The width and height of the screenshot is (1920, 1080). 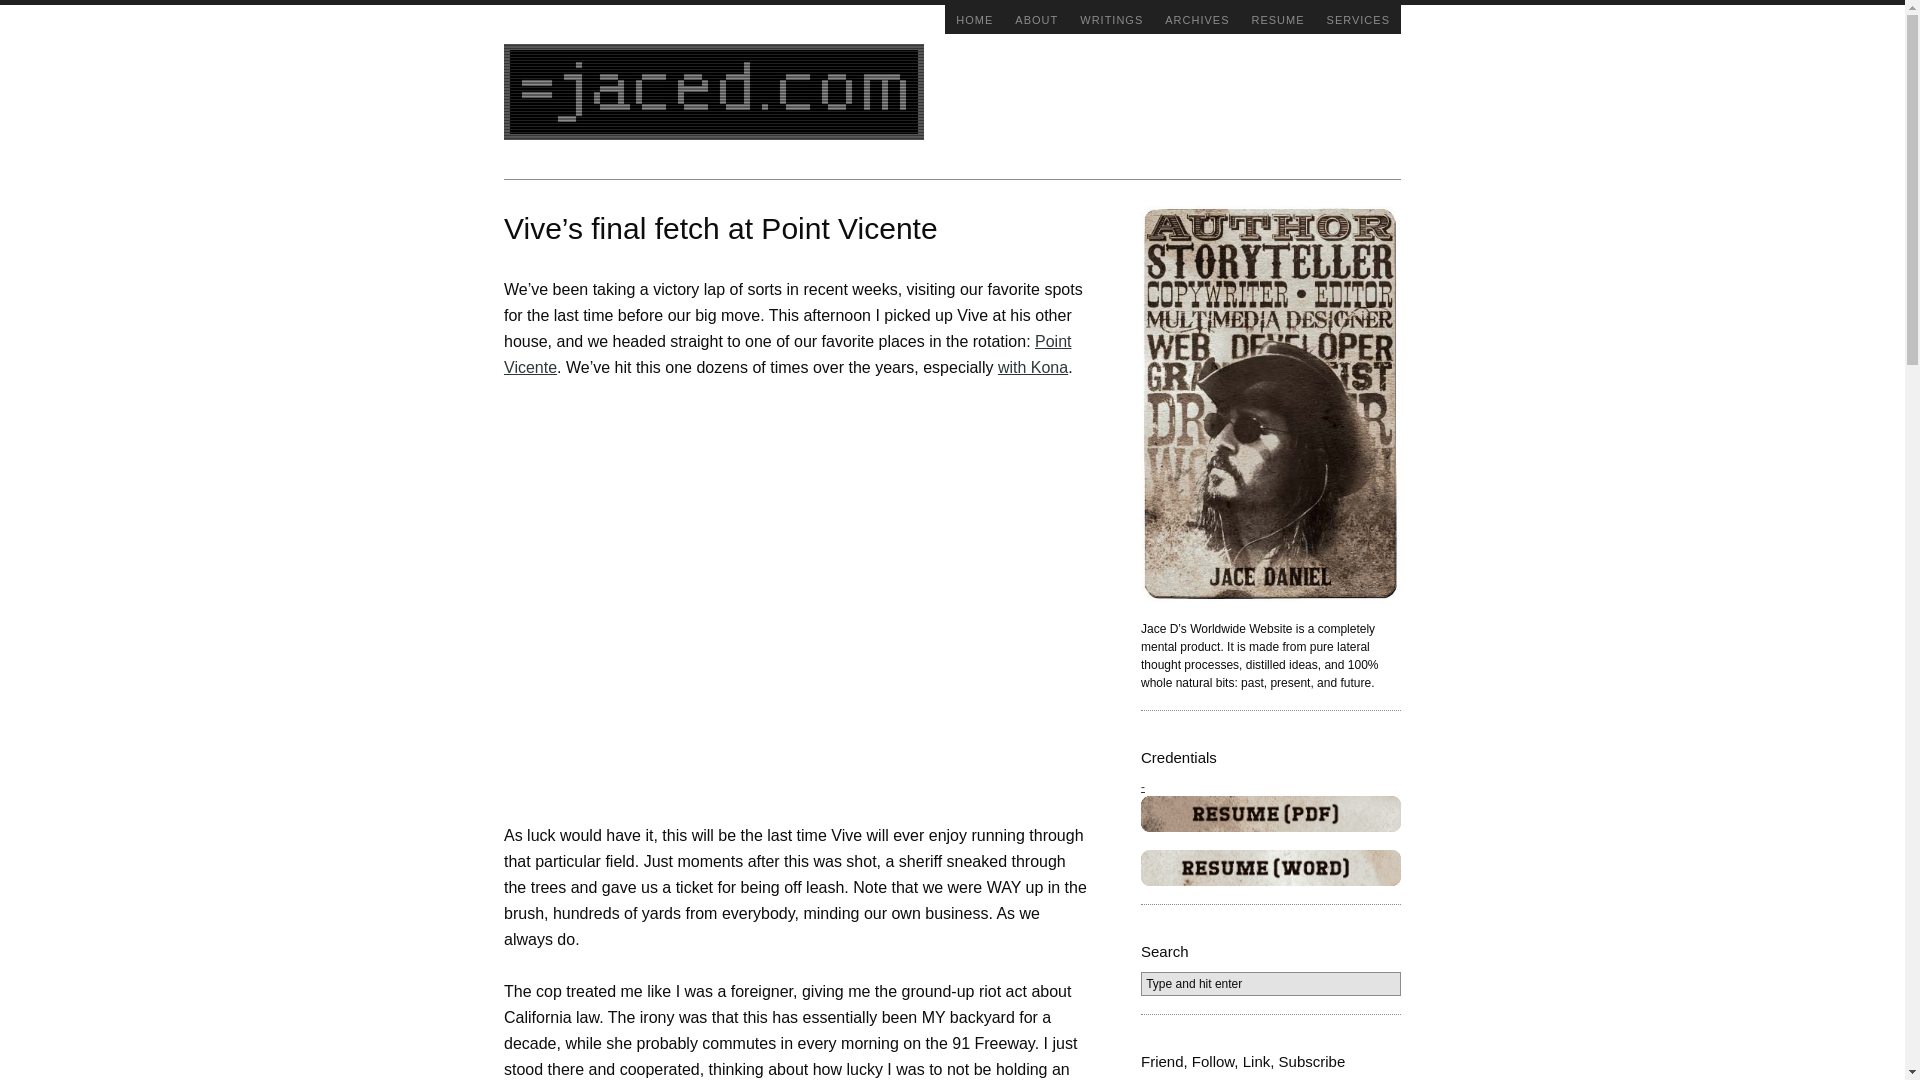 What do you see at coordinates (1032, 366) in the screenshot?
I see `kona vivor pt vicente` at bounding box center [1032, 366].